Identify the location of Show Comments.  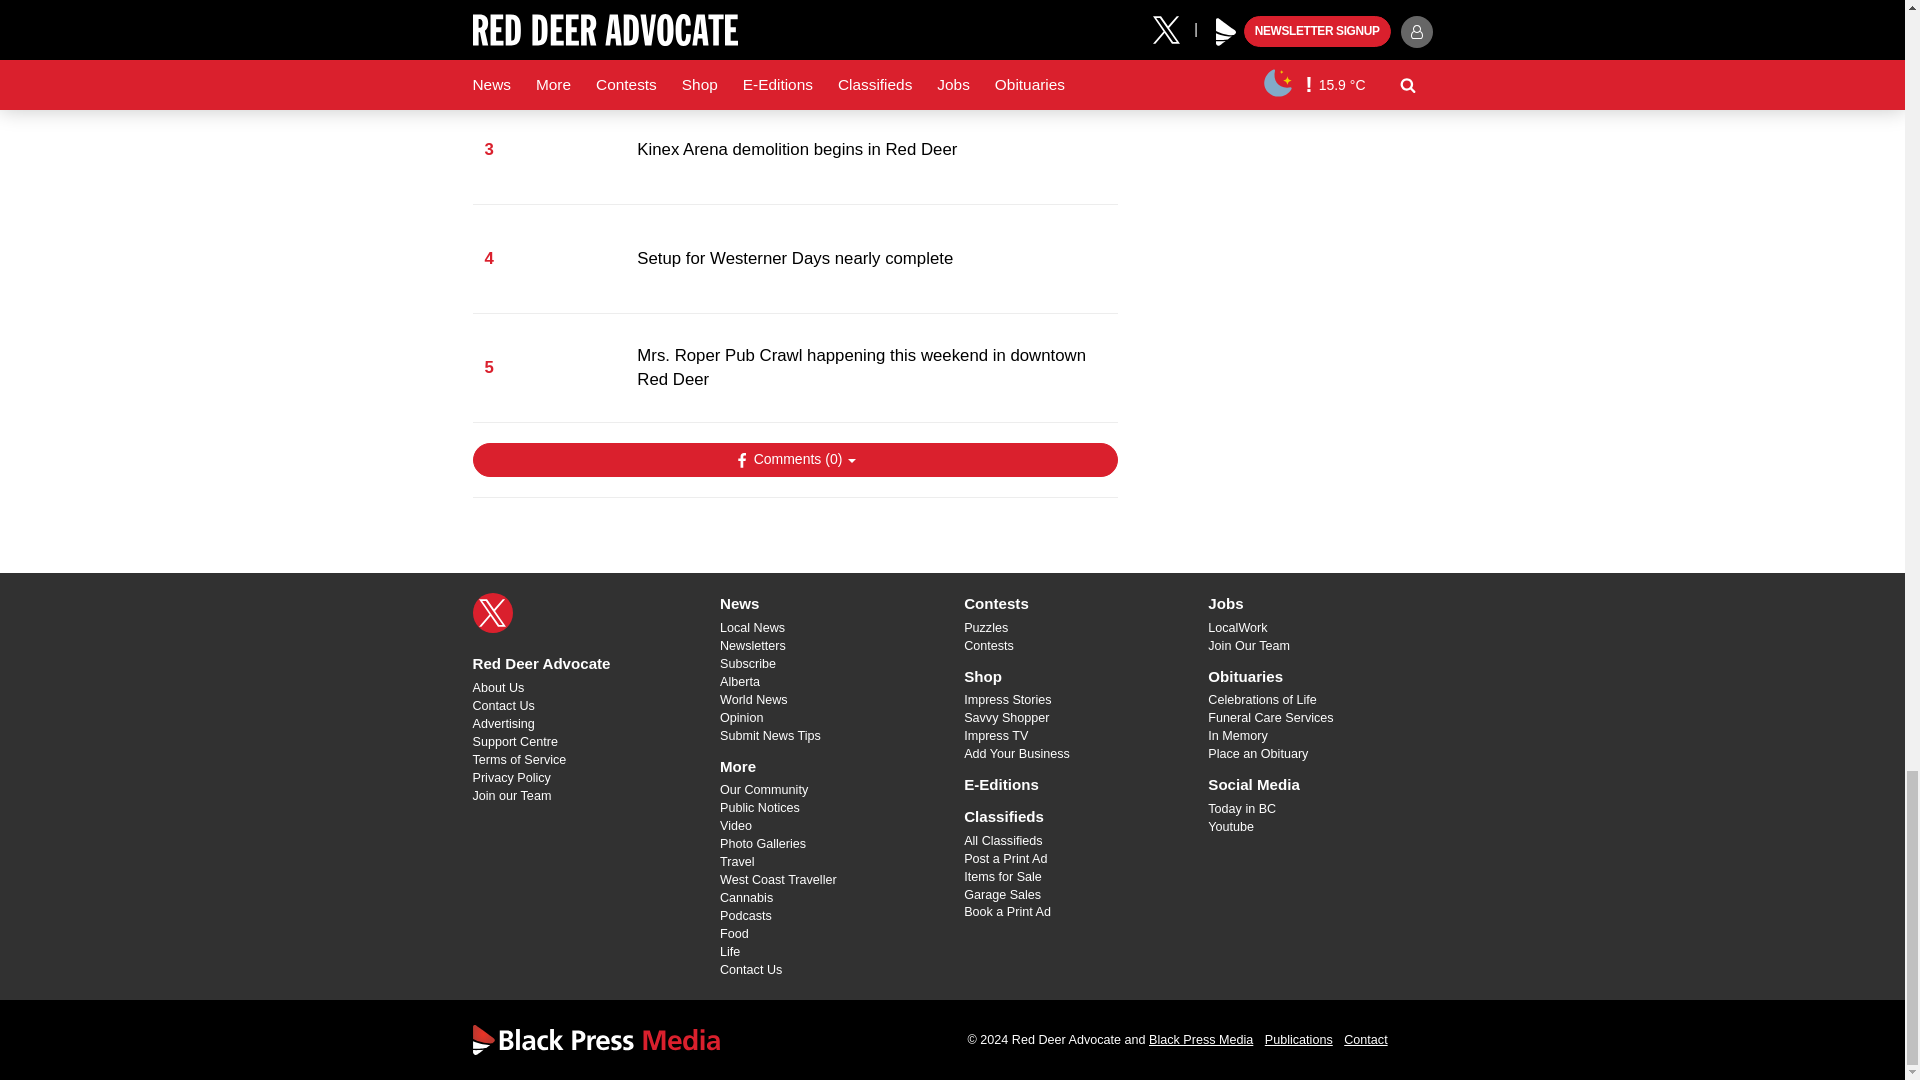
(794, 460).